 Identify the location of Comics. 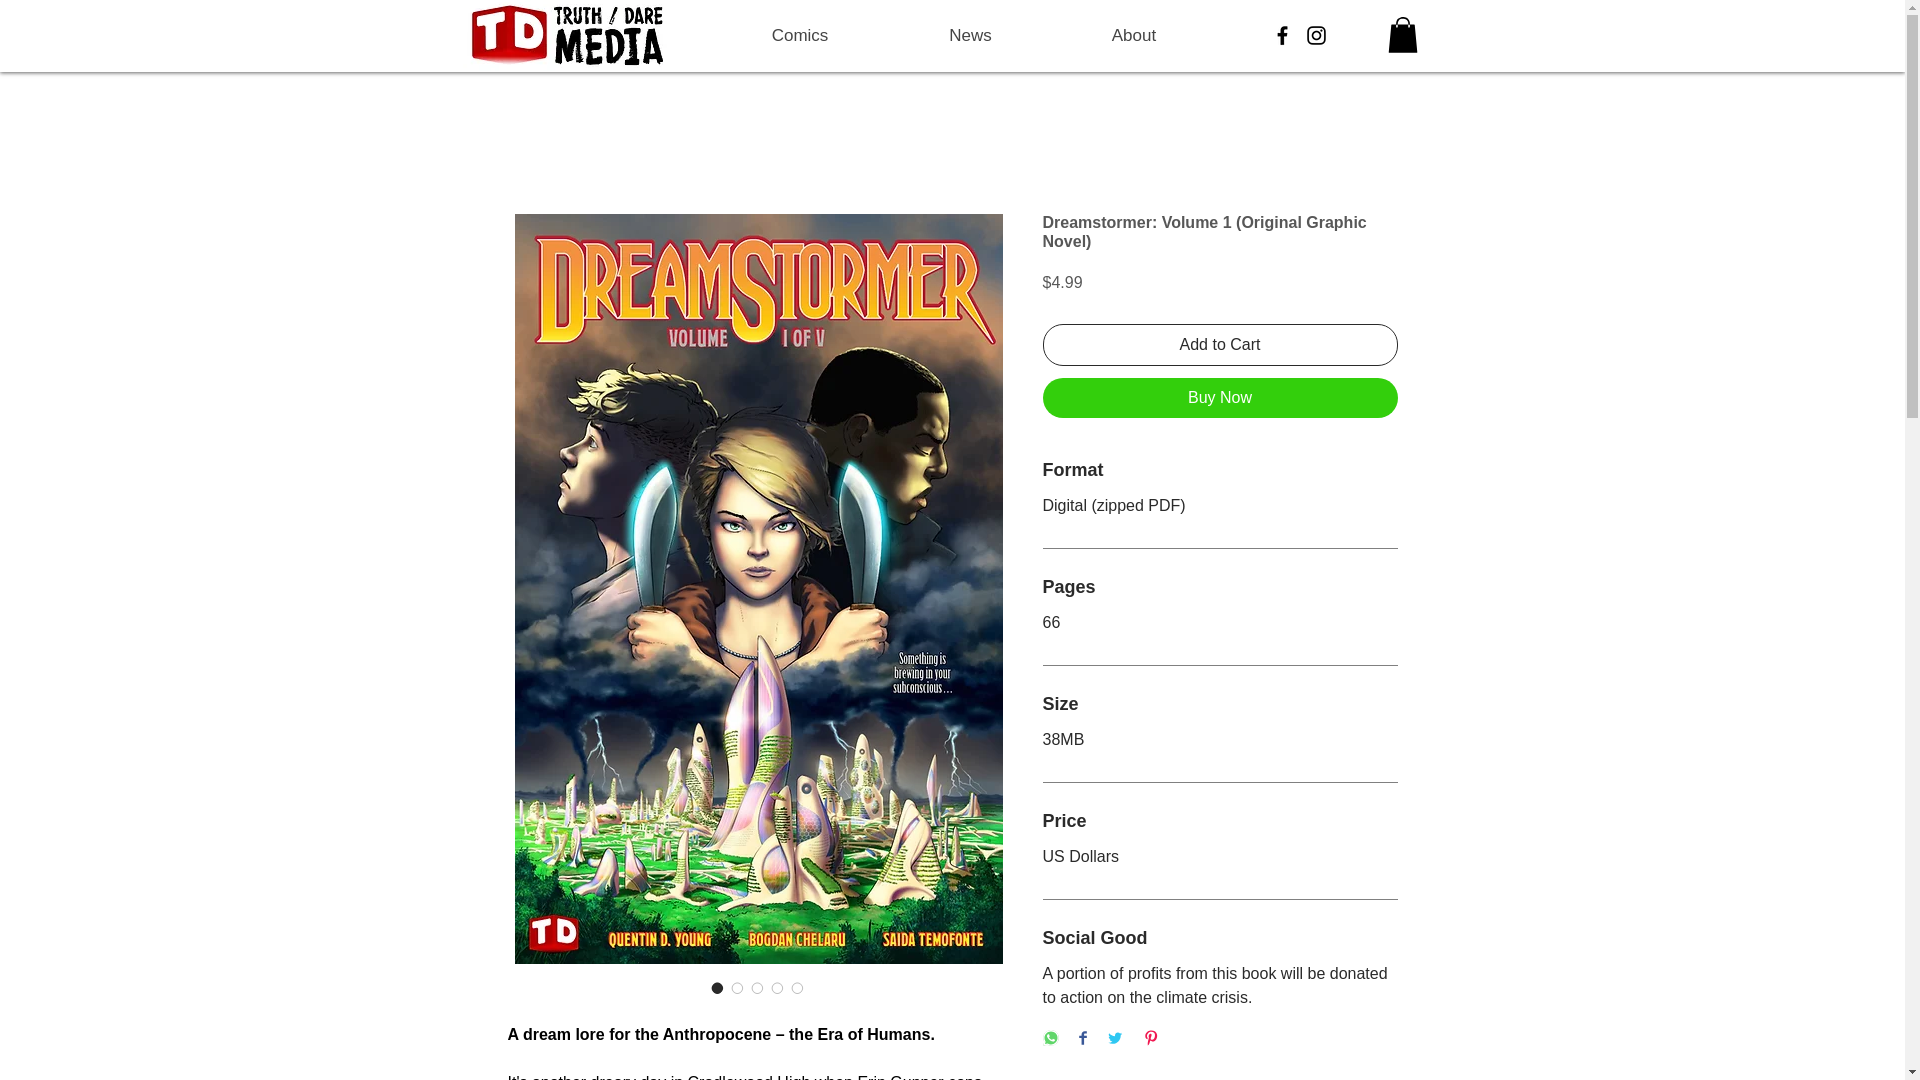
(800, 36).